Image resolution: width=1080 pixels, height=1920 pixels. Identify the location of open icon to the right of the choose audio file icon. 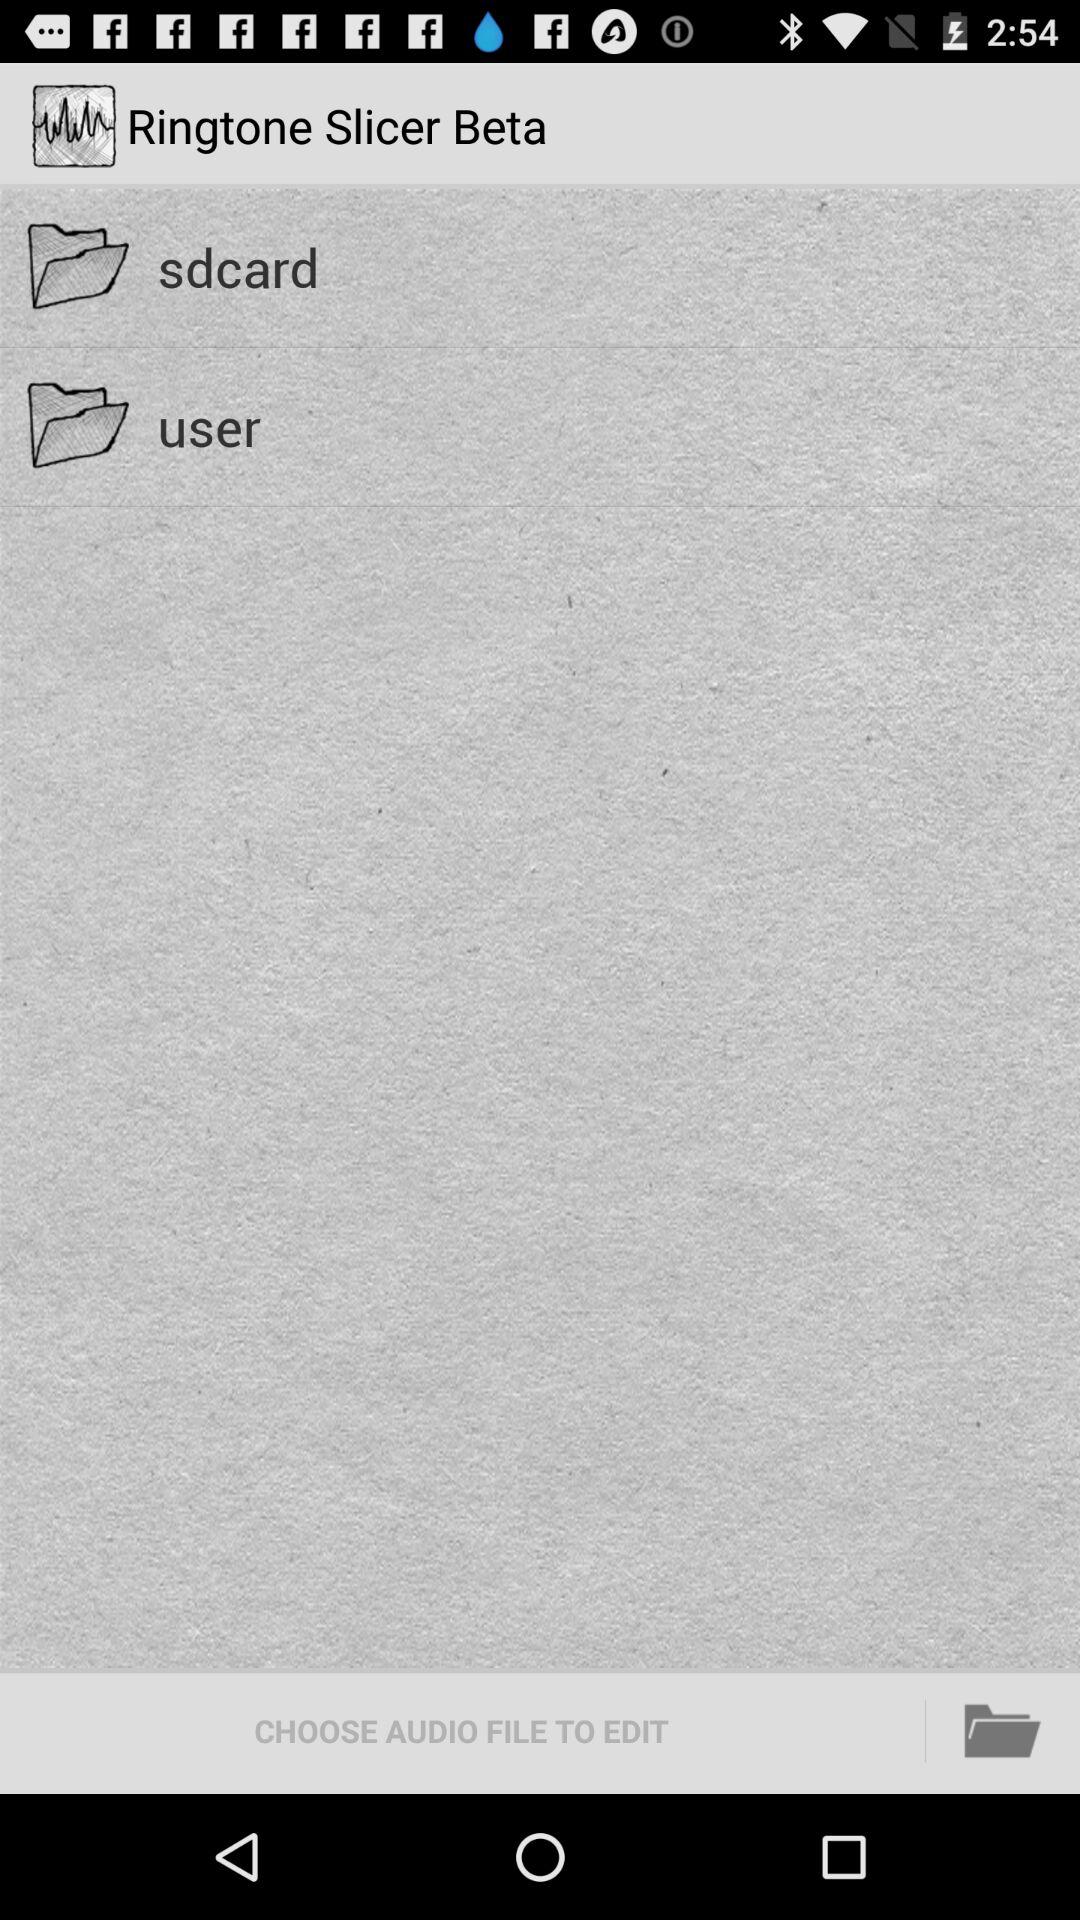
(1003, 1730).